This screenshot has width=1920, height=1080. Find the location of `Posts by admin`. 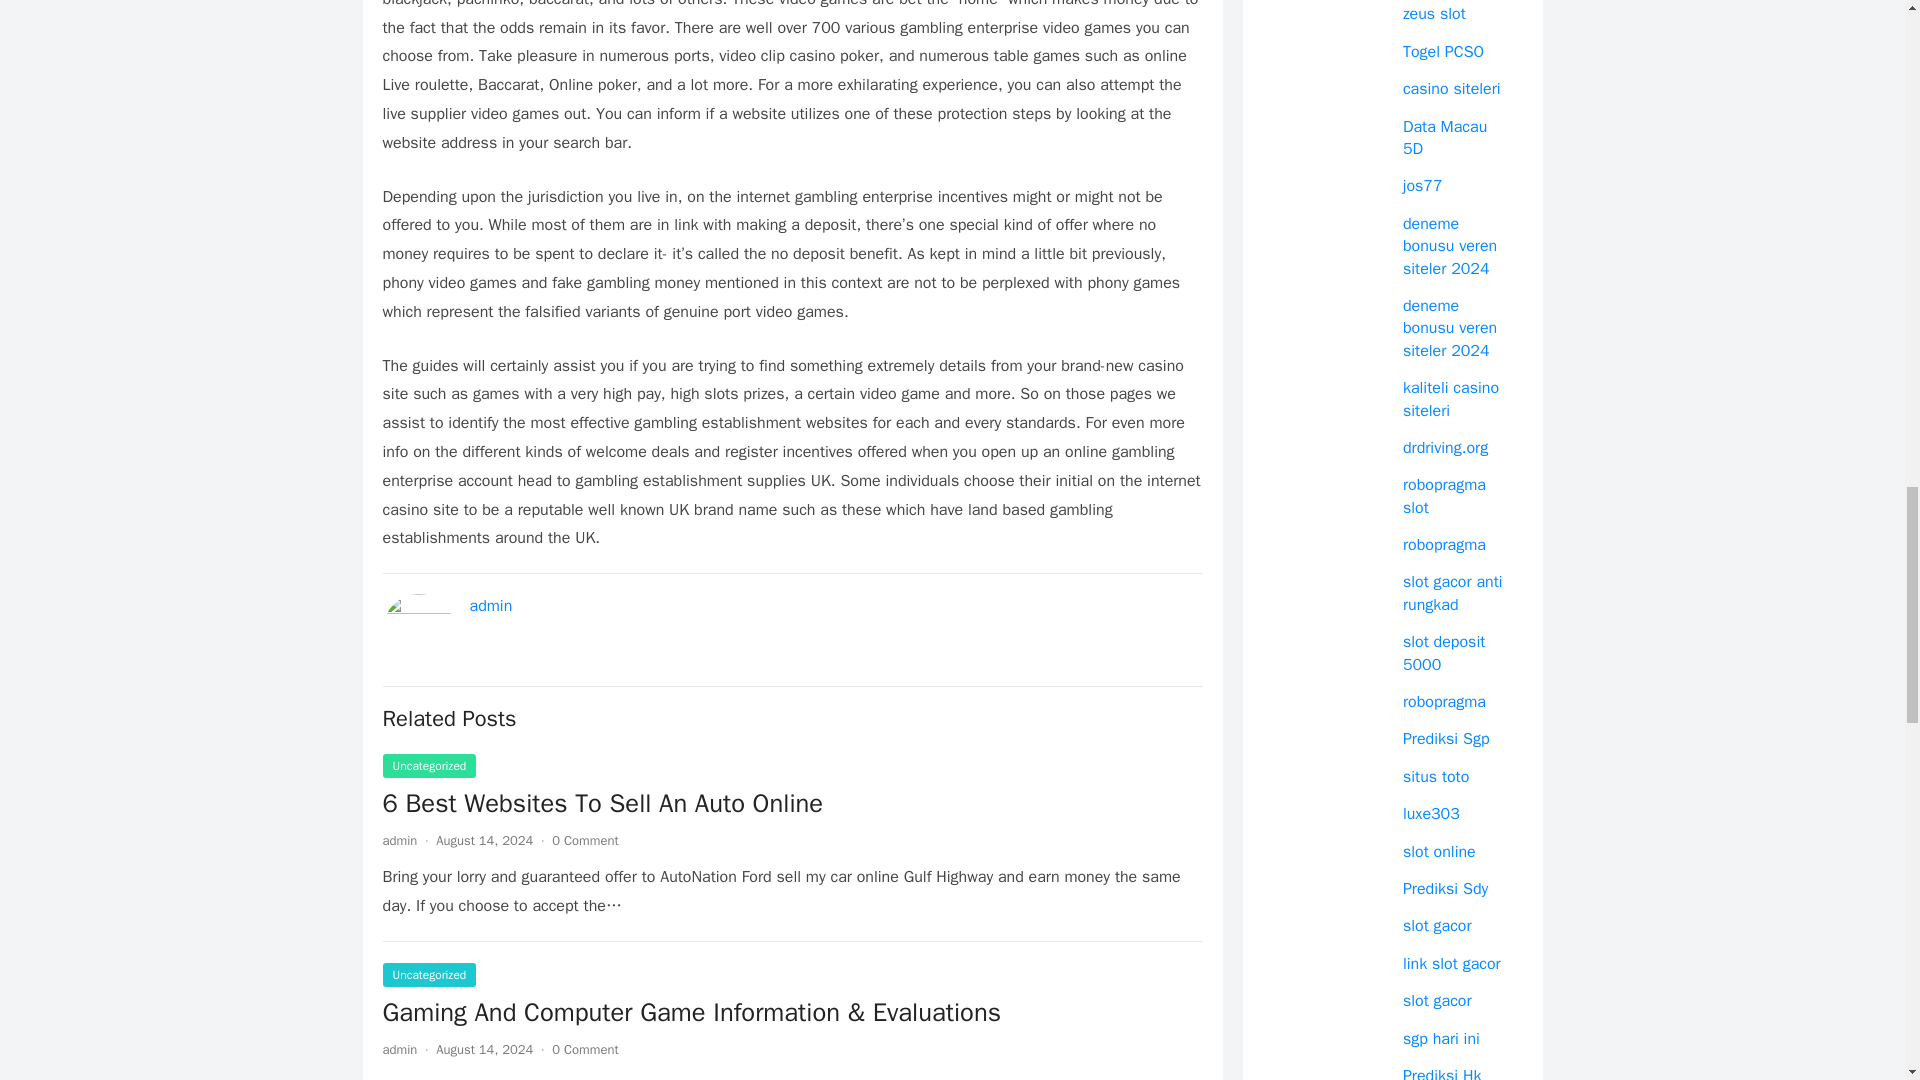

Posts by admin is located at coordinates (399, 840).